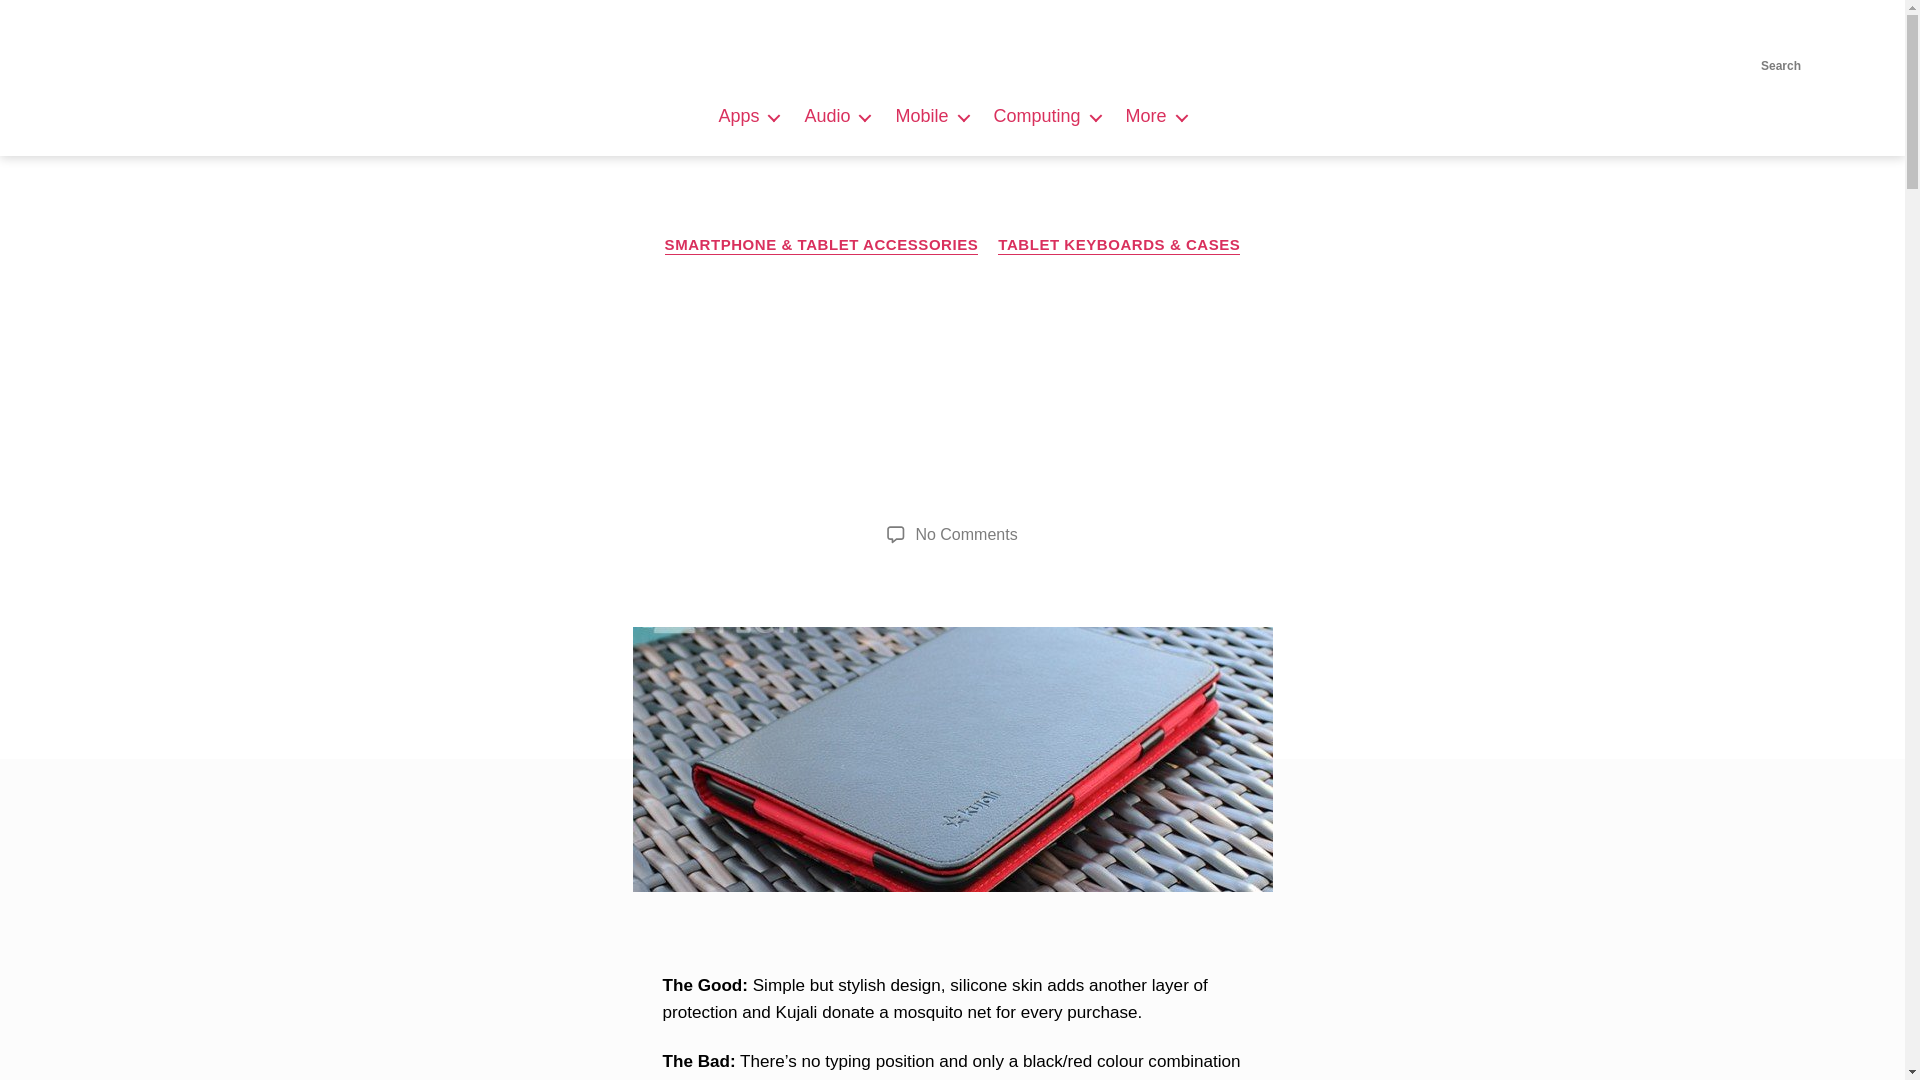 The width and height of the screenshot is (1920, 1080). What do you see at coordinates (1047, 116) in the screenshot?
I see `Computing` at bounding box center [1047, 116].